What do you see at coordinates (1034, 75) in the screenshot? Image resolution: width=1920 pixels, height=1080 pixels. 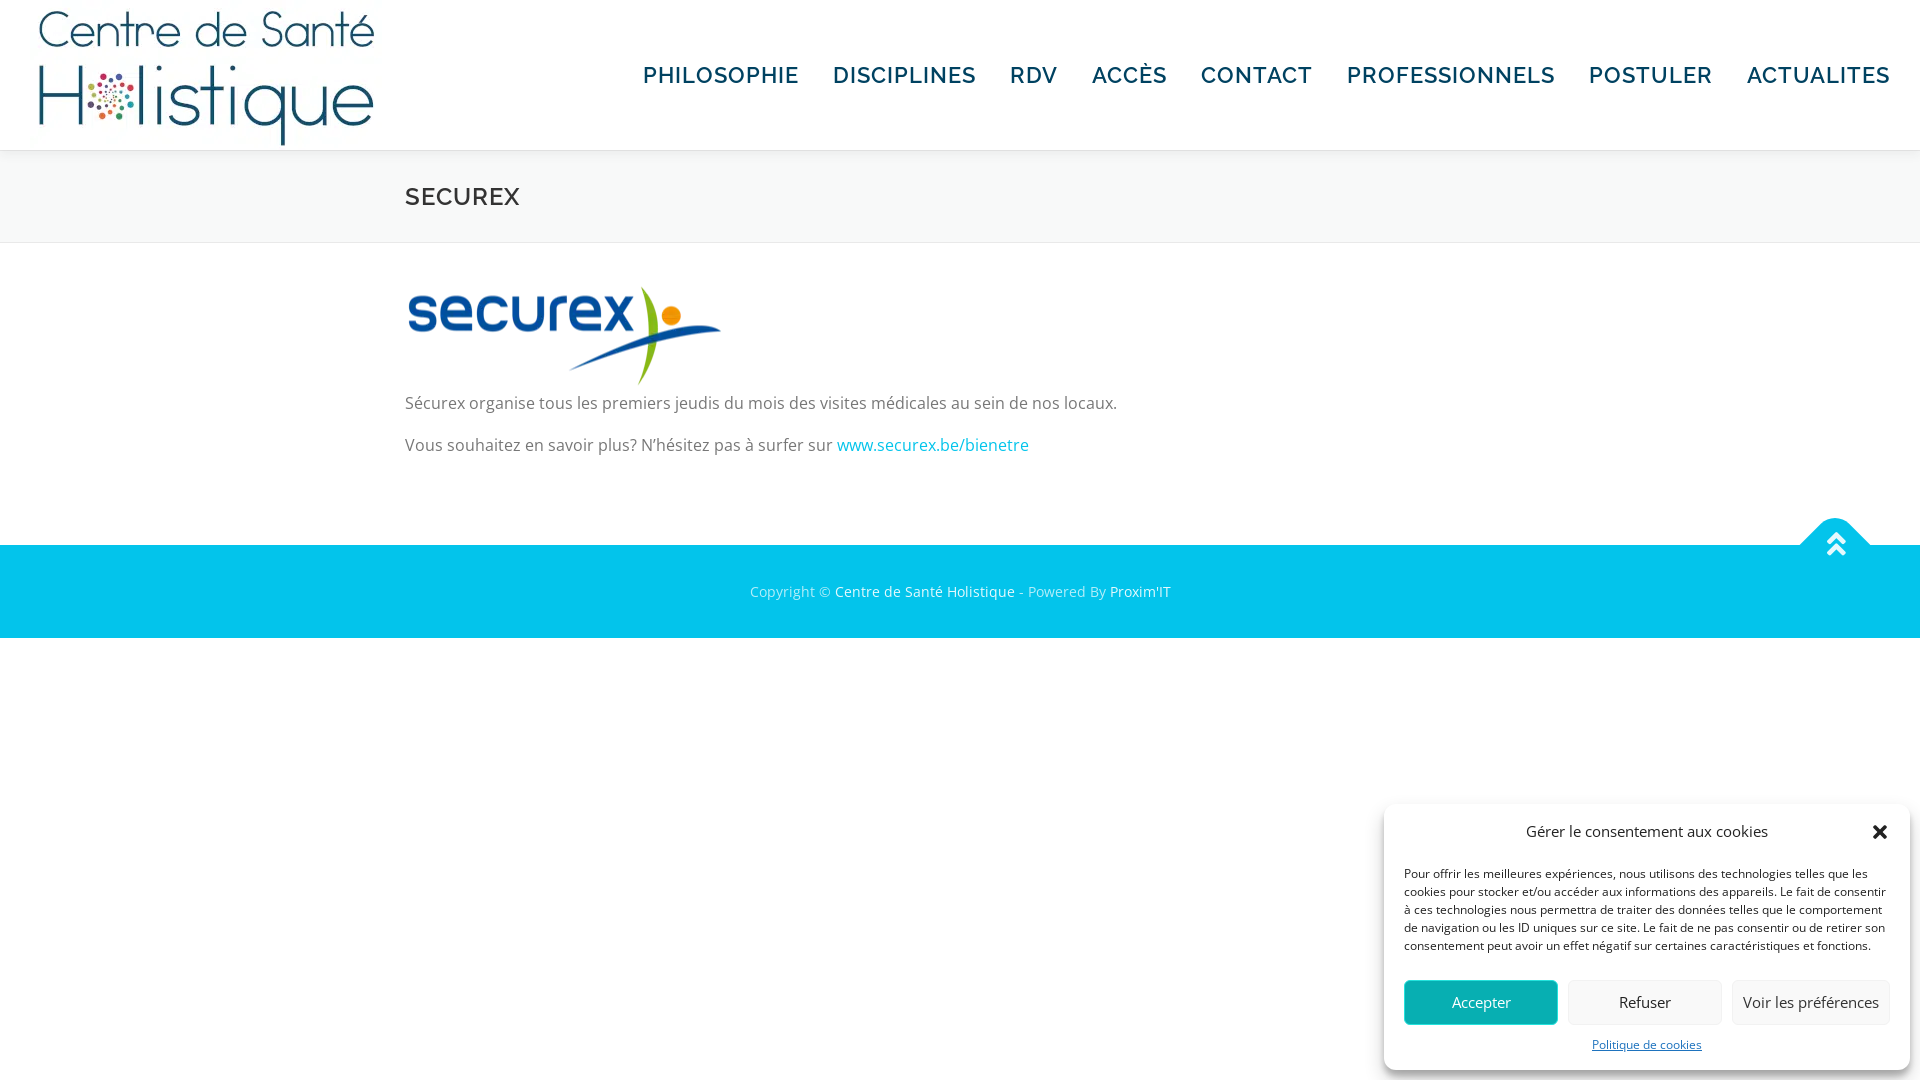 I see `RDV` at bounding box center [1034, 75].